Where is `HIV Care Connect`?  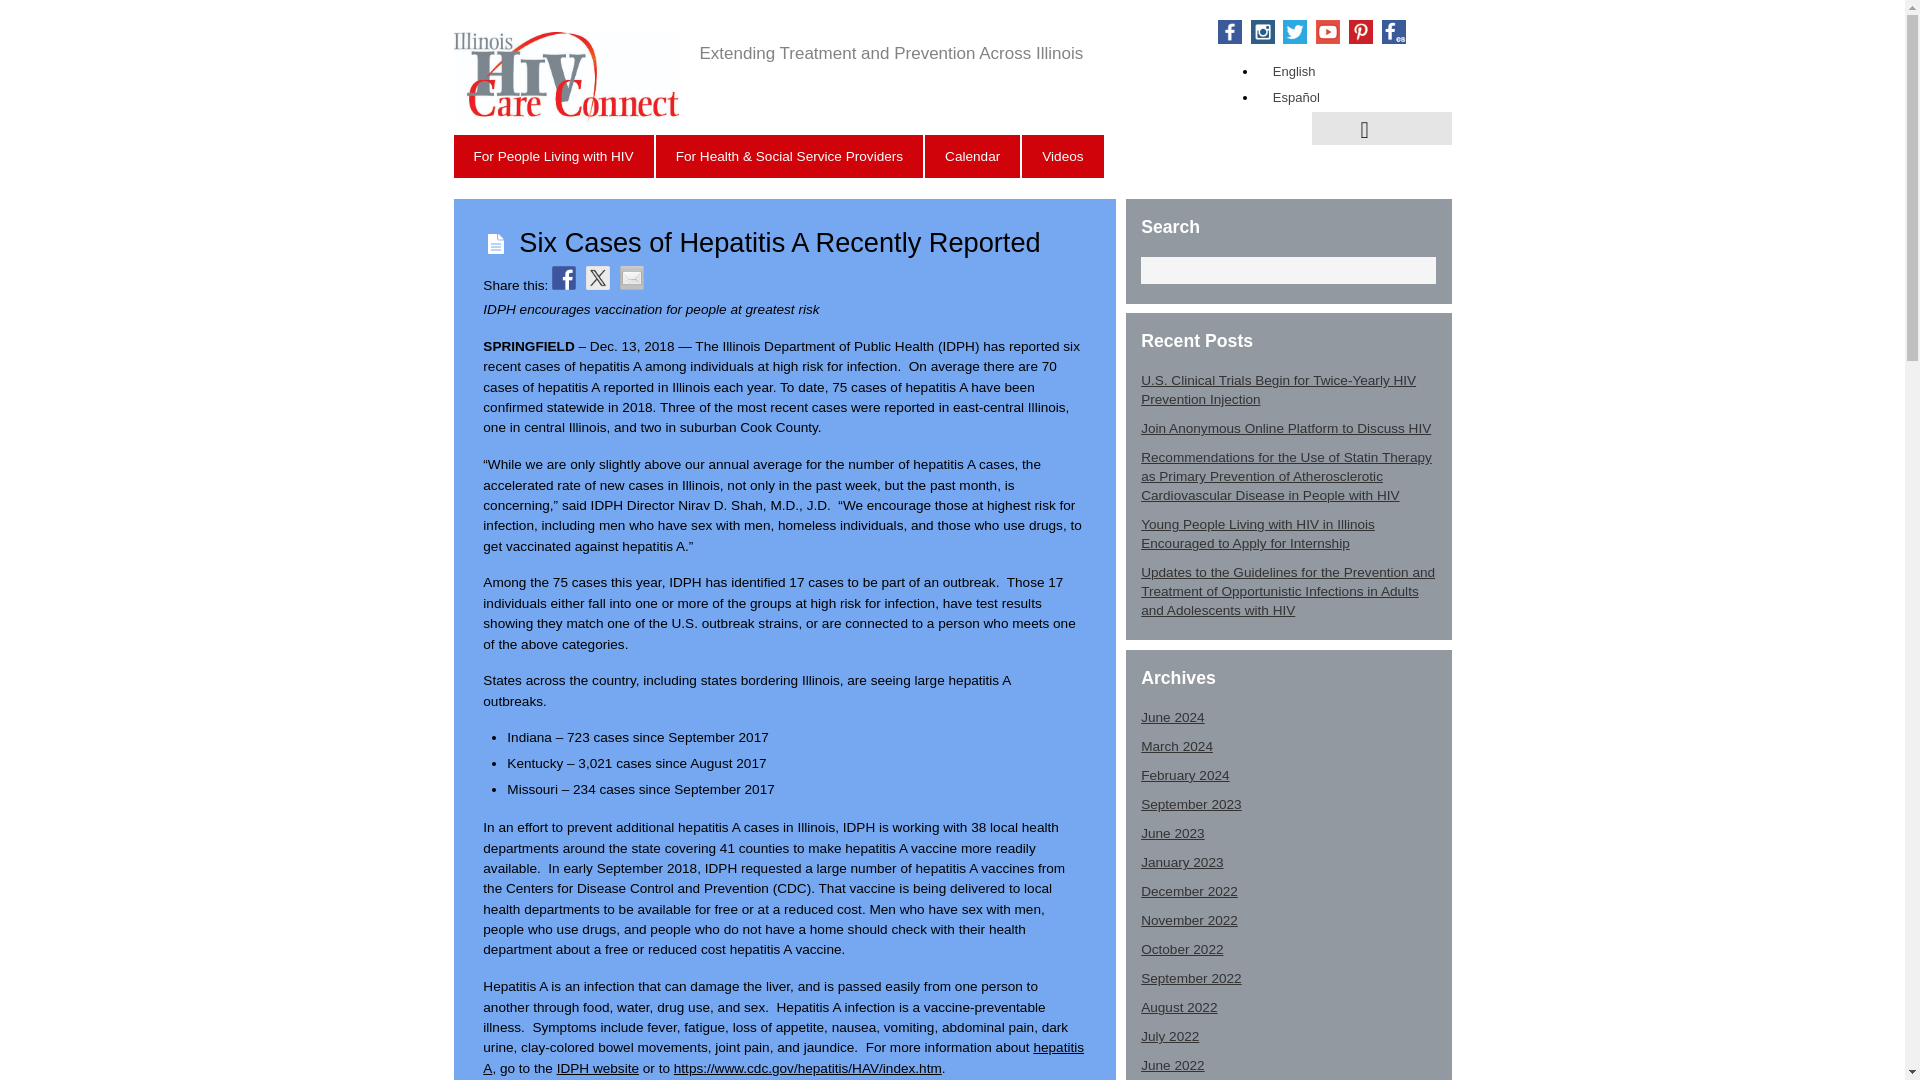 HIV Care Connect is located at coordinates (566, 111).